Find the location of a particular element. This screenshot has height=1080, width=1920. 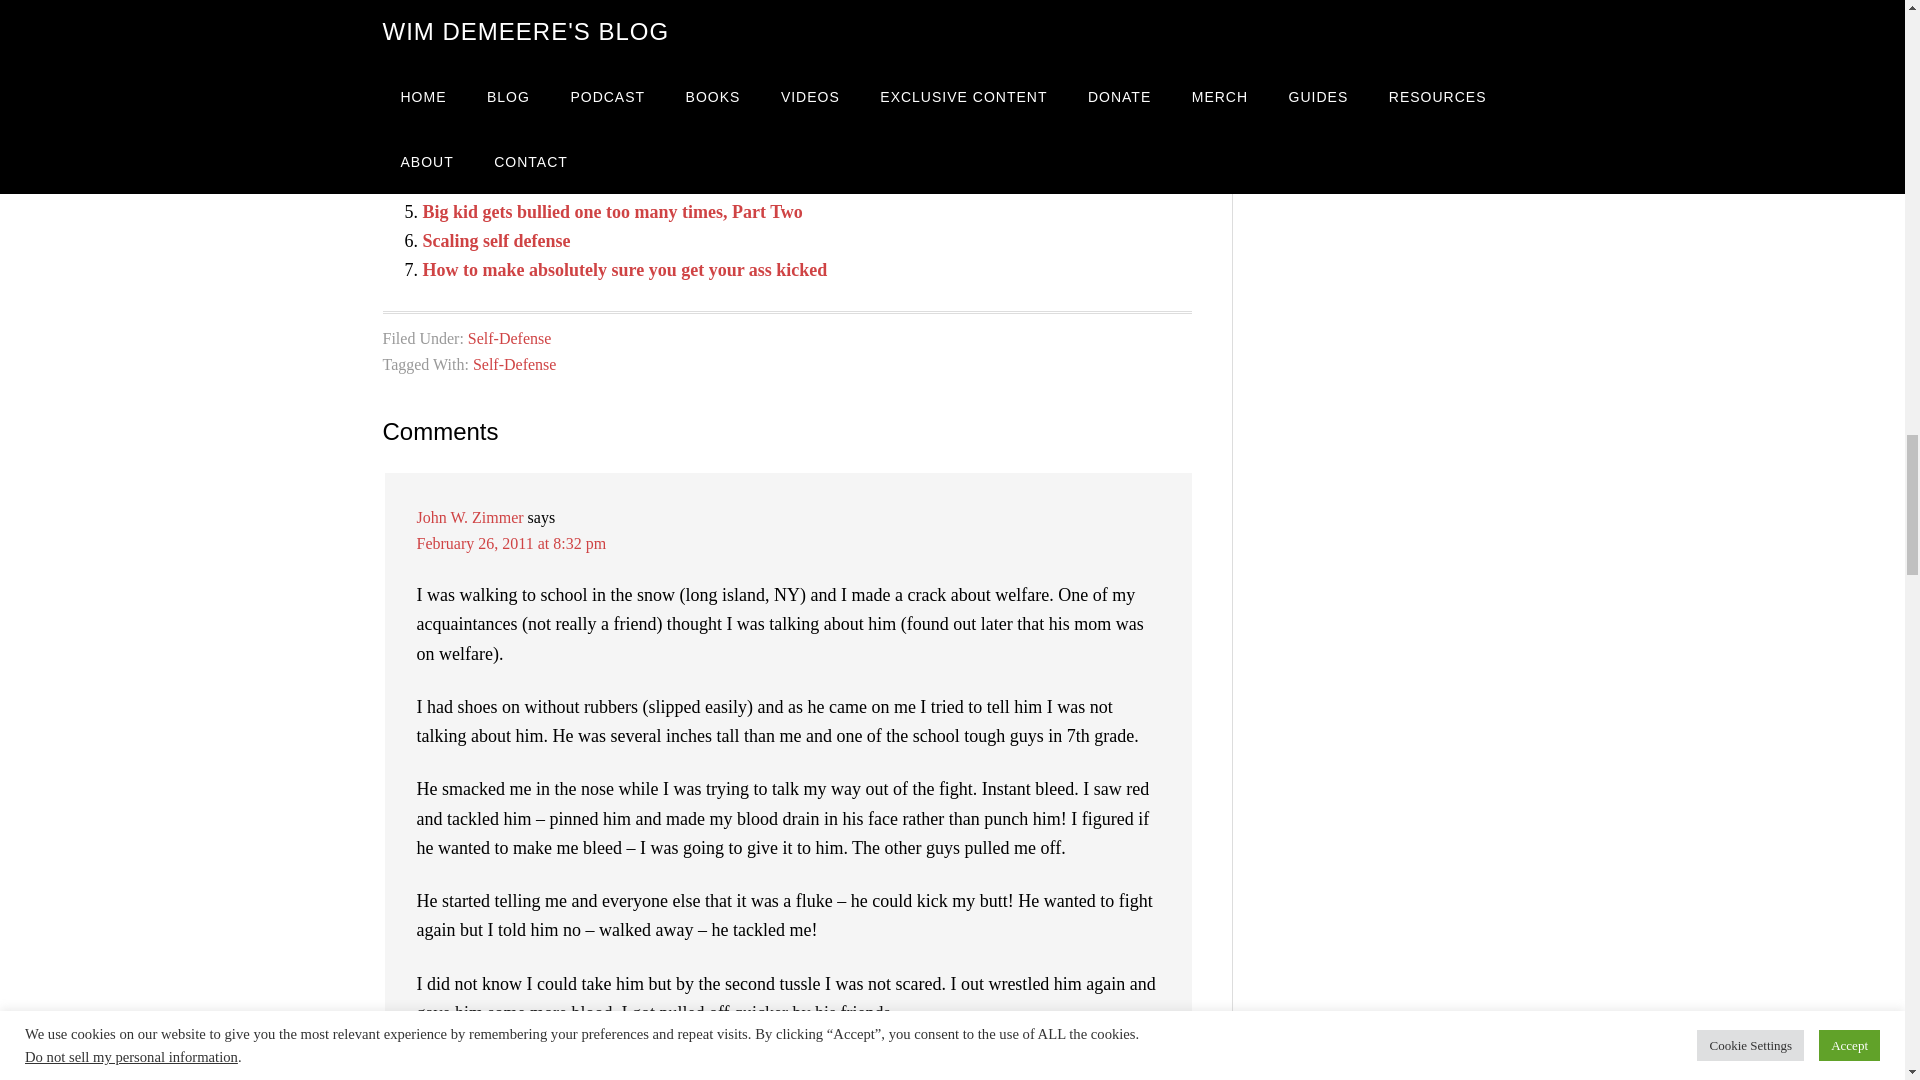

MMA sucks, traditional martial arts suck more, Part Two is located at coordinates (644, 94).